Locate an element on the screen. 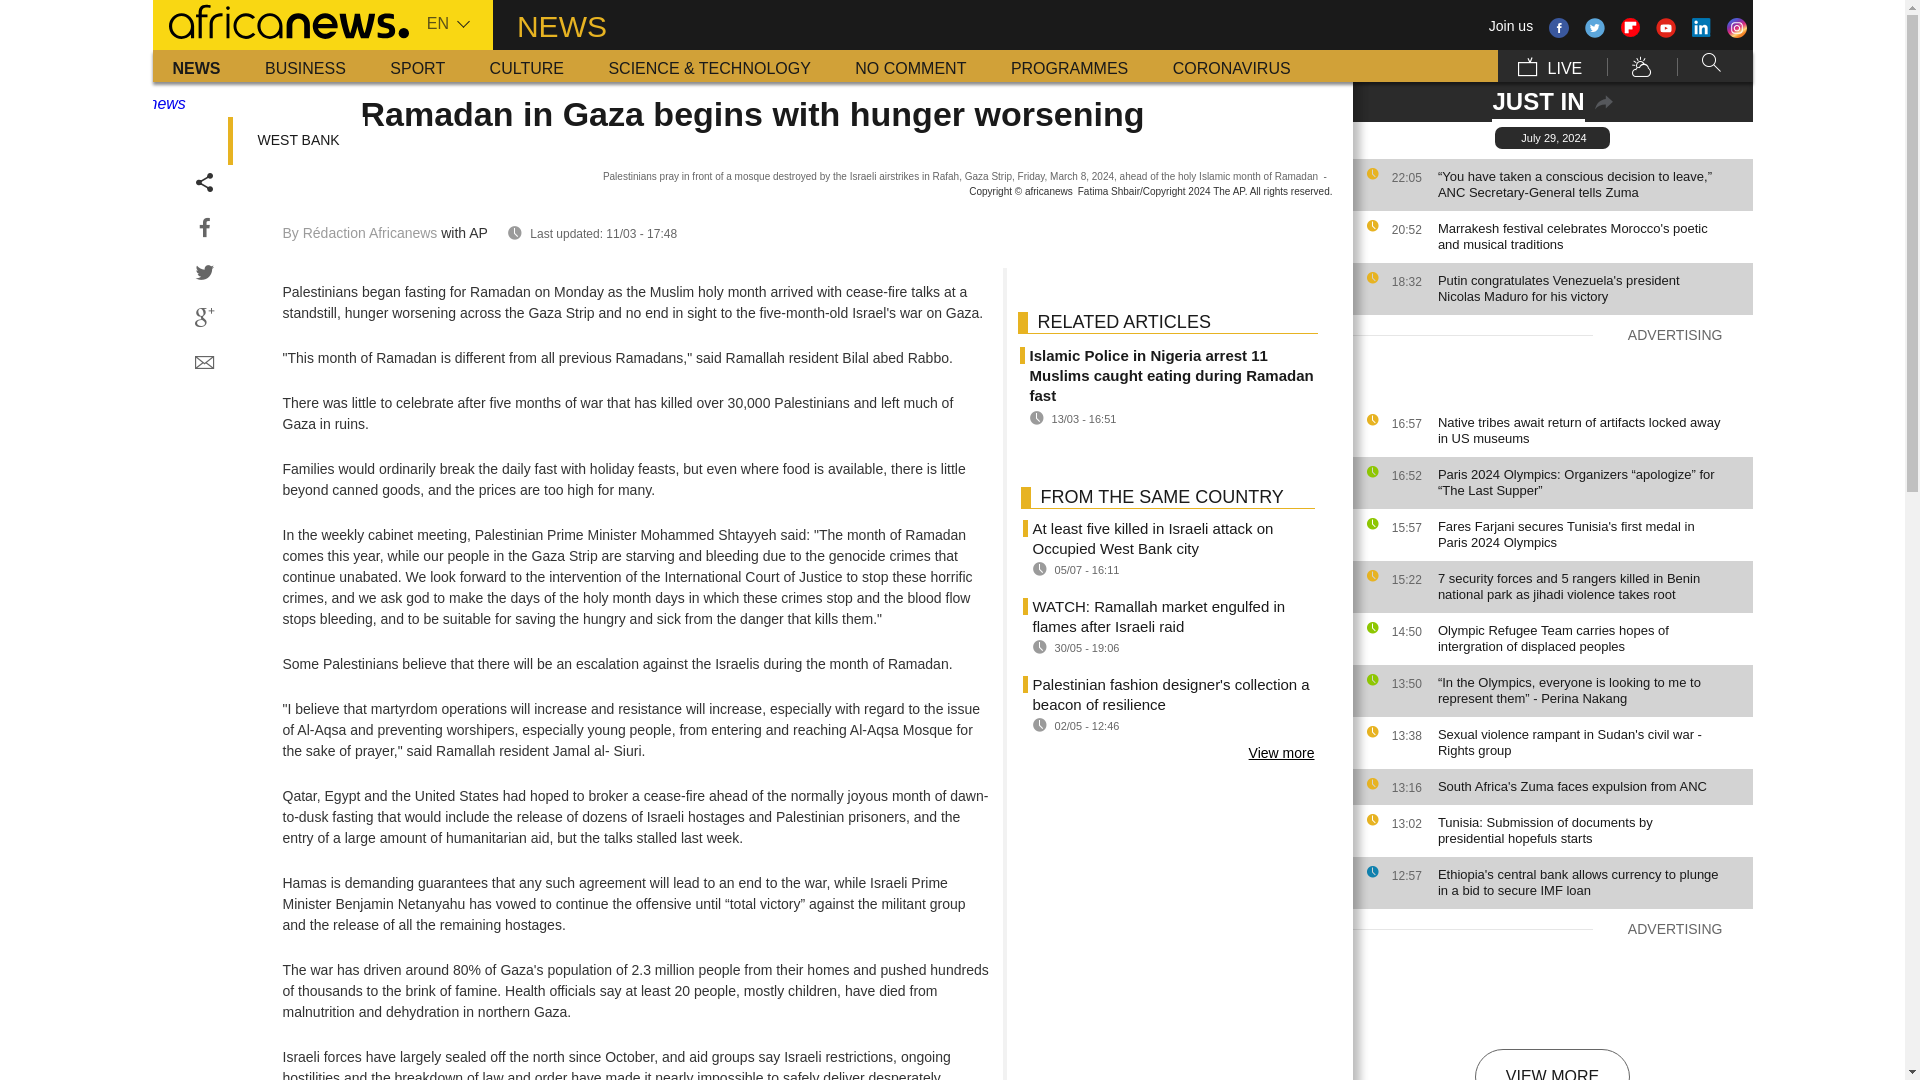  SPORT is located at coordinates (417, 66).